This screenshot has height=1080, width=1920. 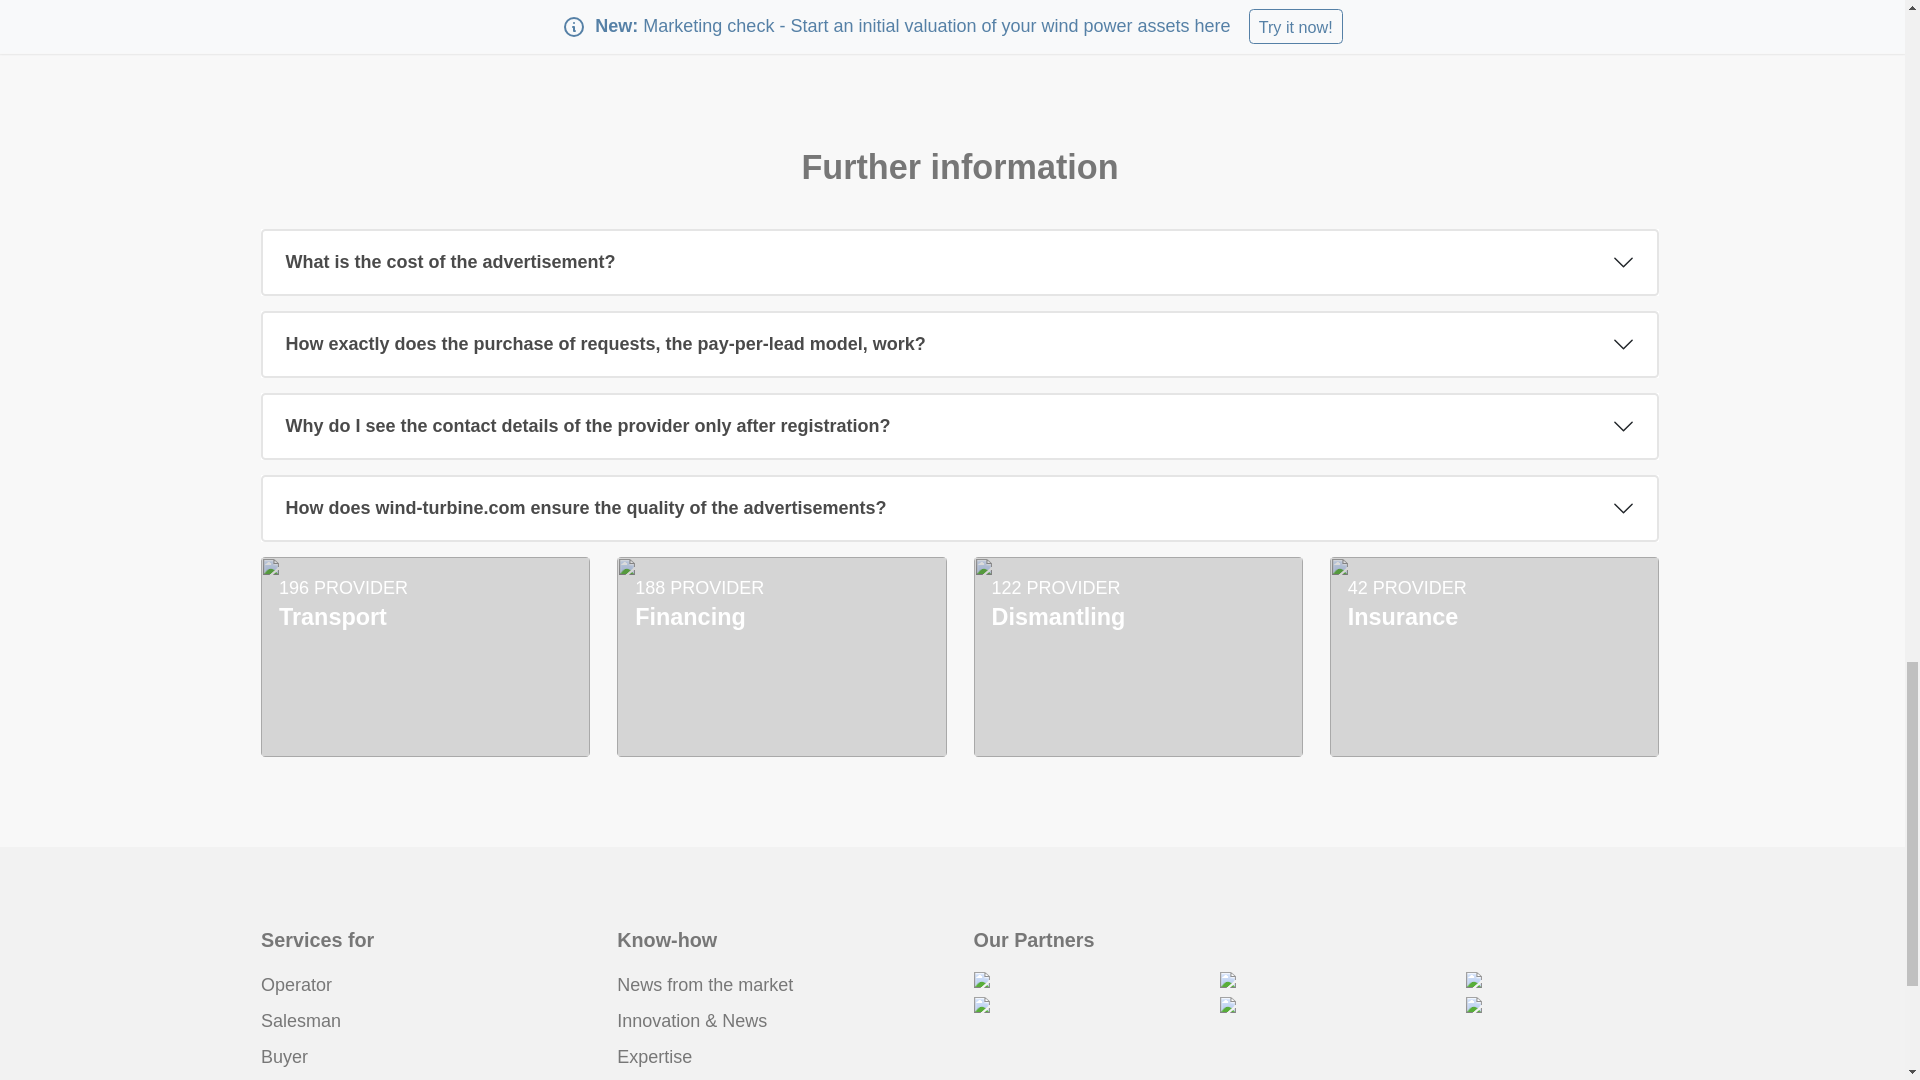 What do you see at coordinates (284, 1056) in the screenshot?
I see `Buyer` at bounding box center [284, 1056].